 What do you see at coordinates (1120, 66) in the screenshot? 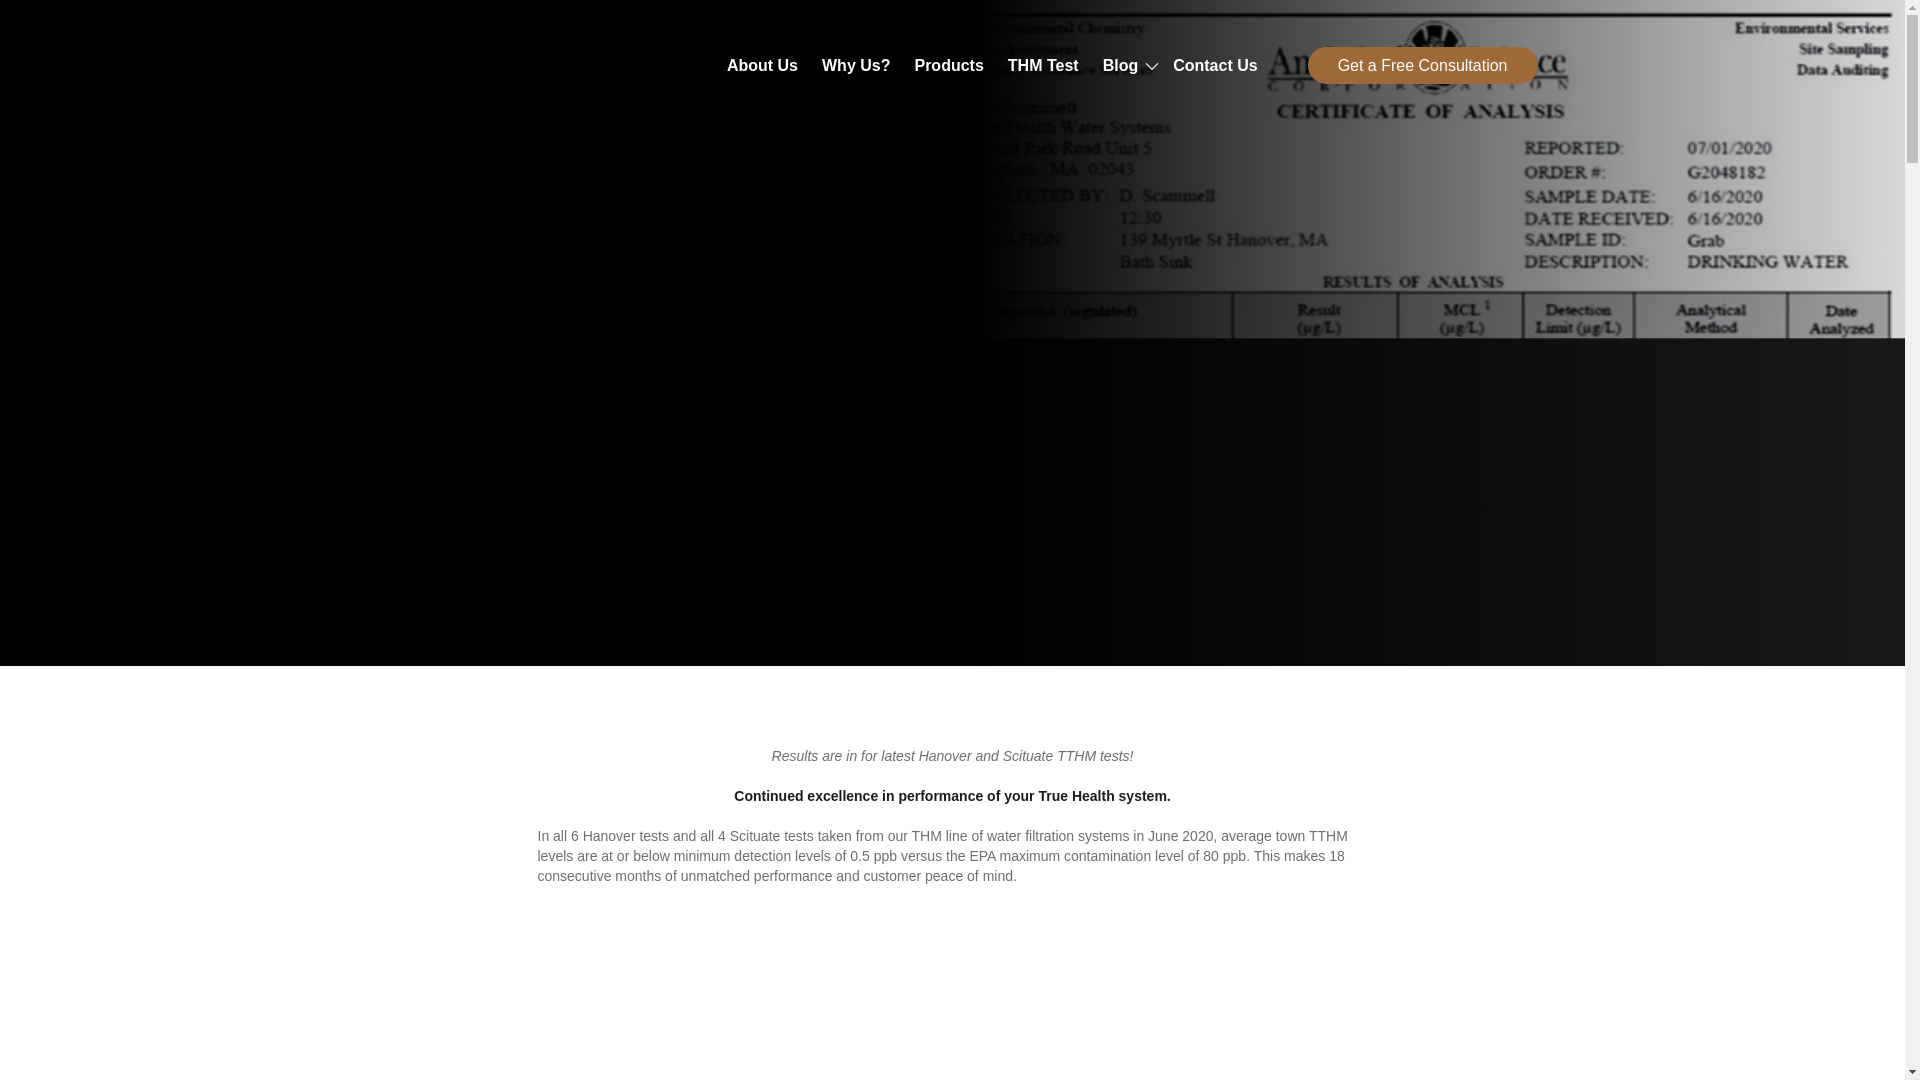
I see `Blog` at bounding box center [1120, 66].